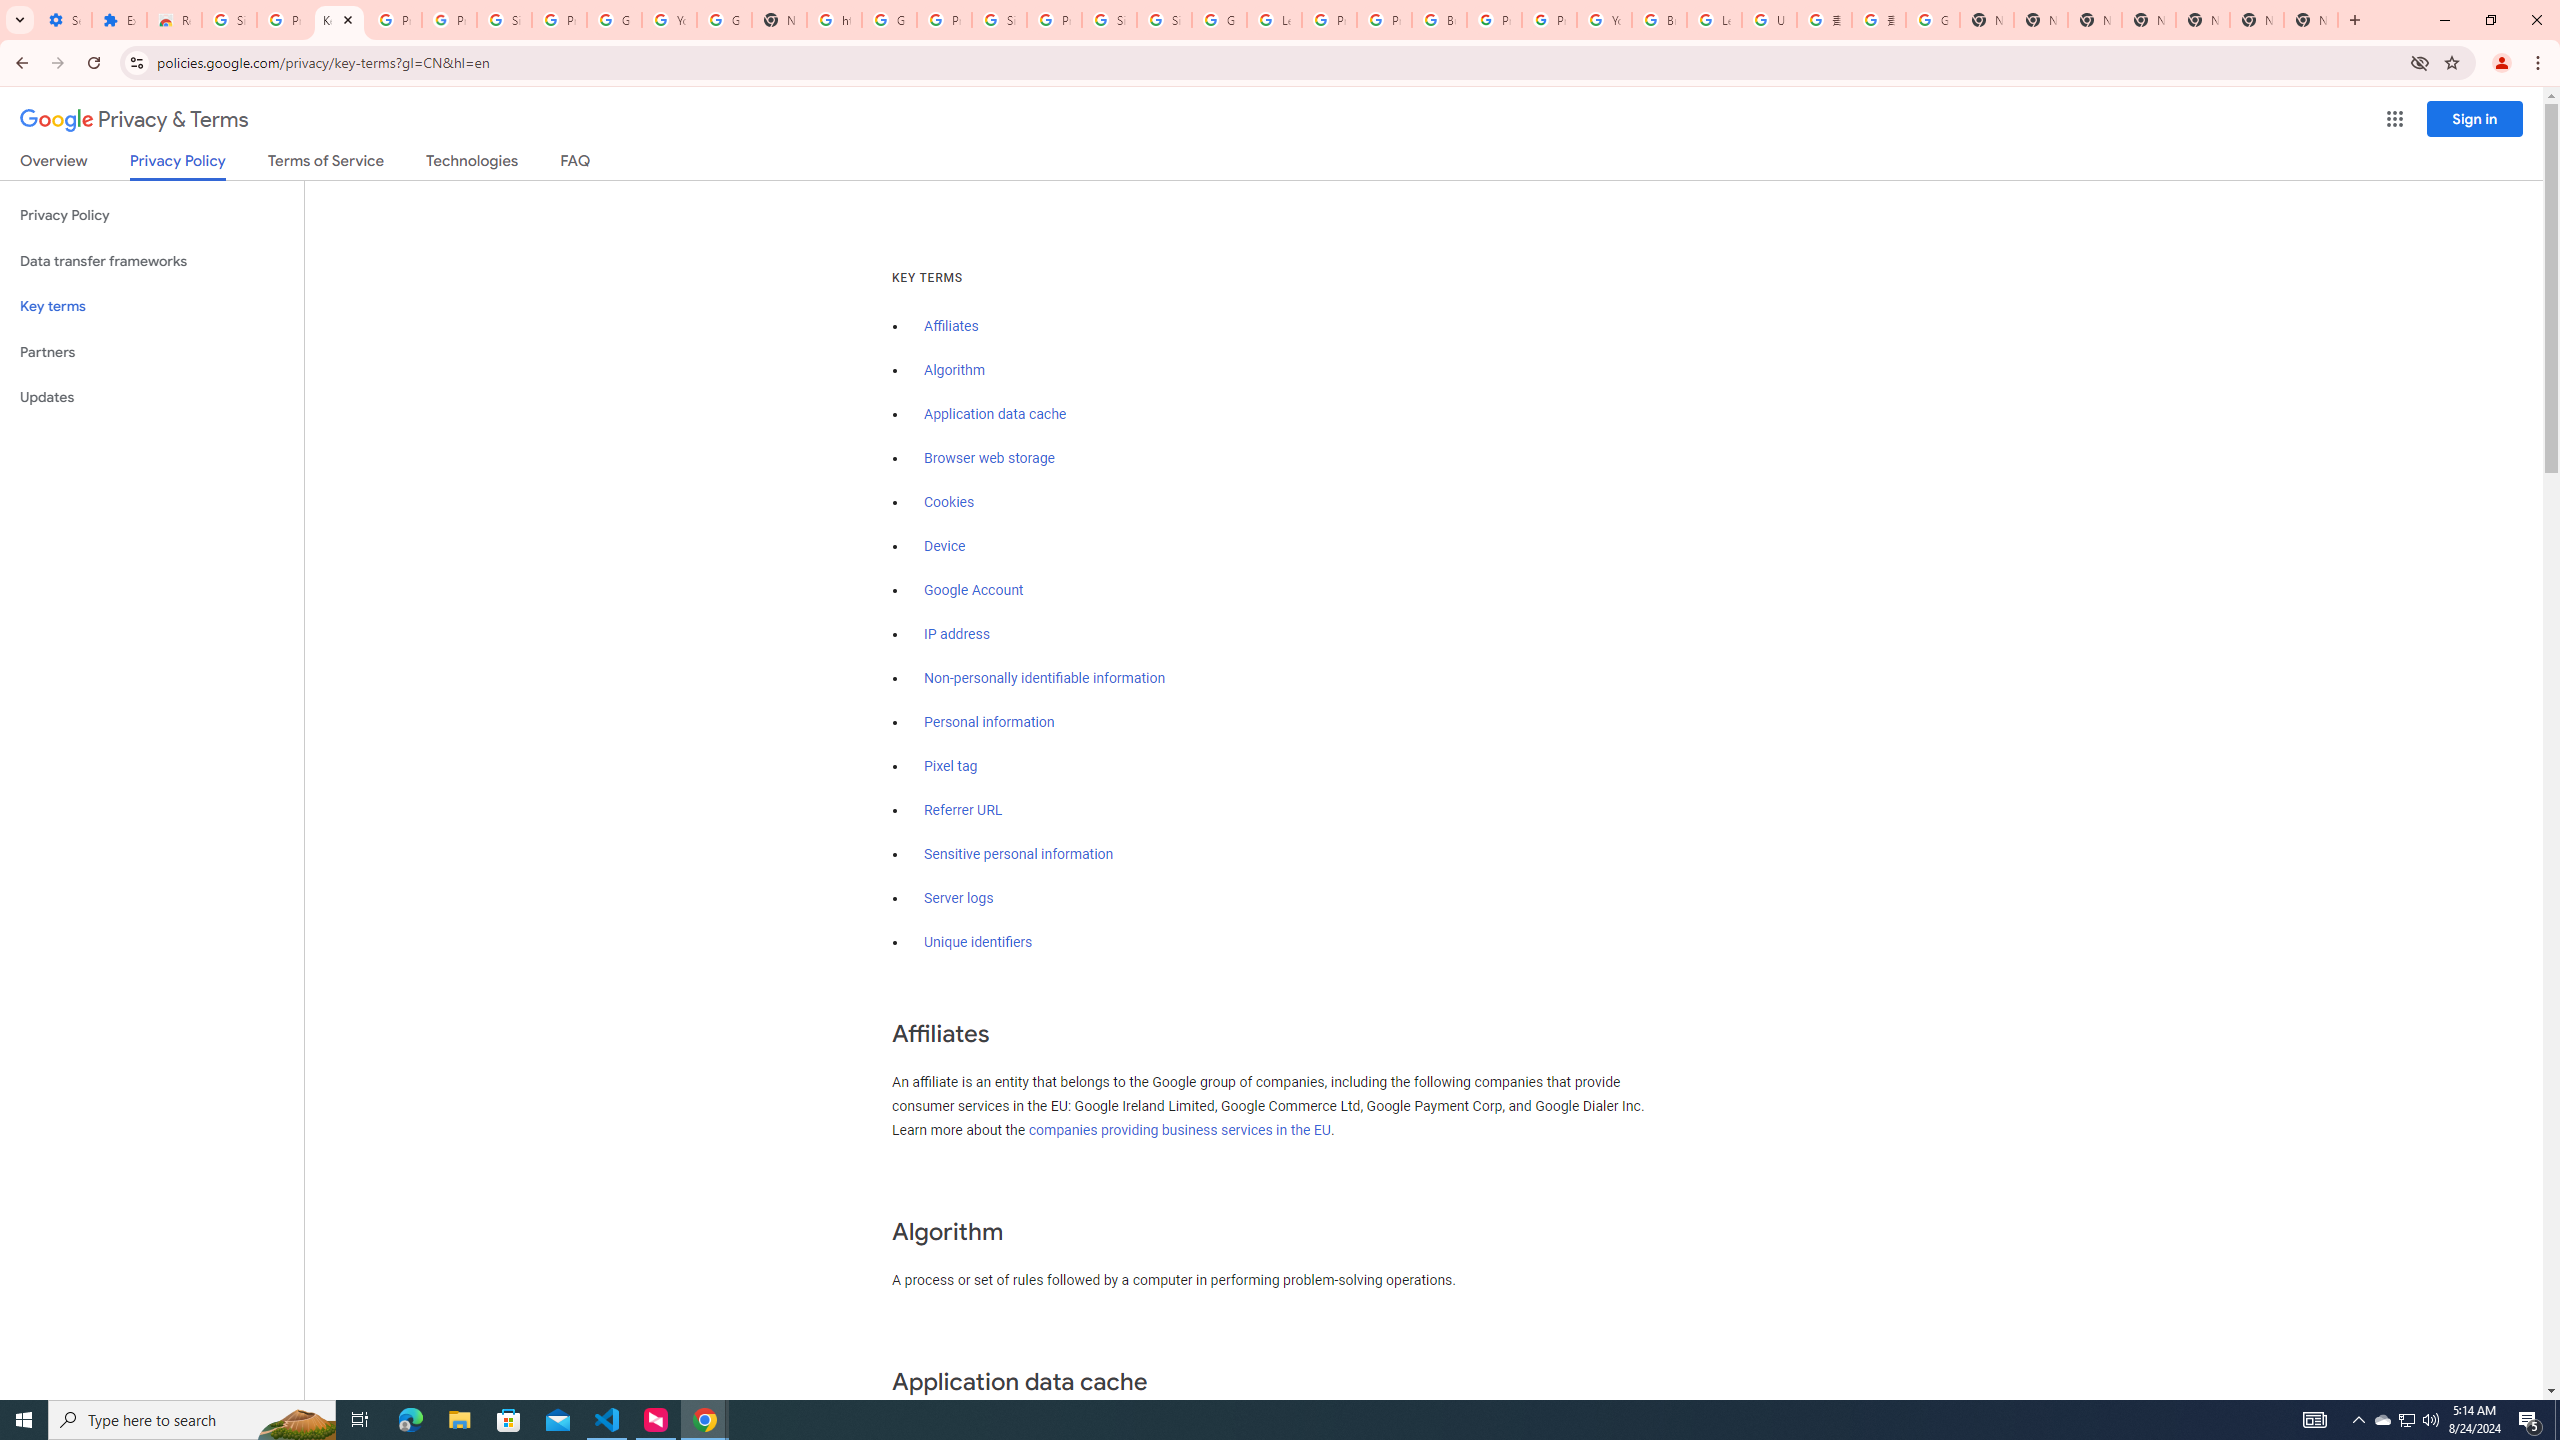 This screenshot has width=2560, height=1440. Describe the element at coordinates (989, 458) in the screenshot. I see `Browser web storage` at that location.